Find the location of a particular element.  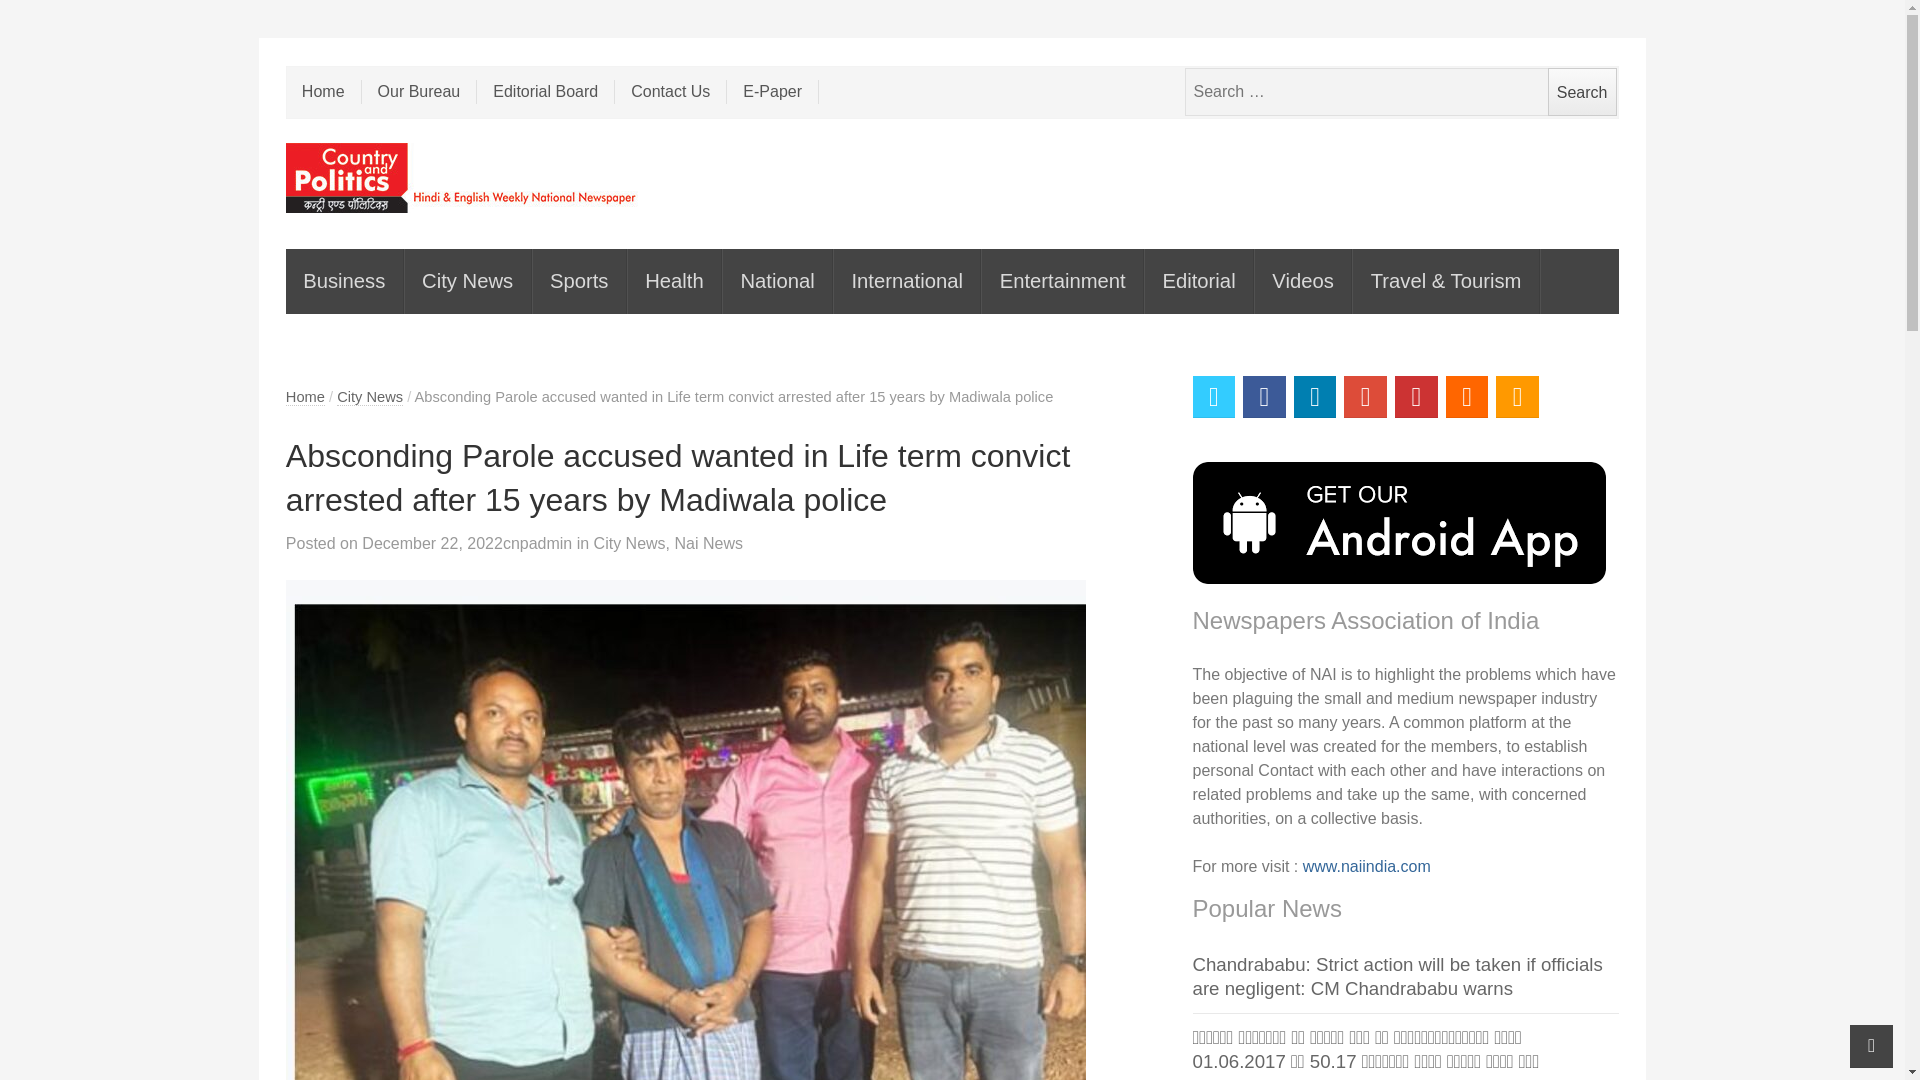

Search is located at coordinates (1582, 92).